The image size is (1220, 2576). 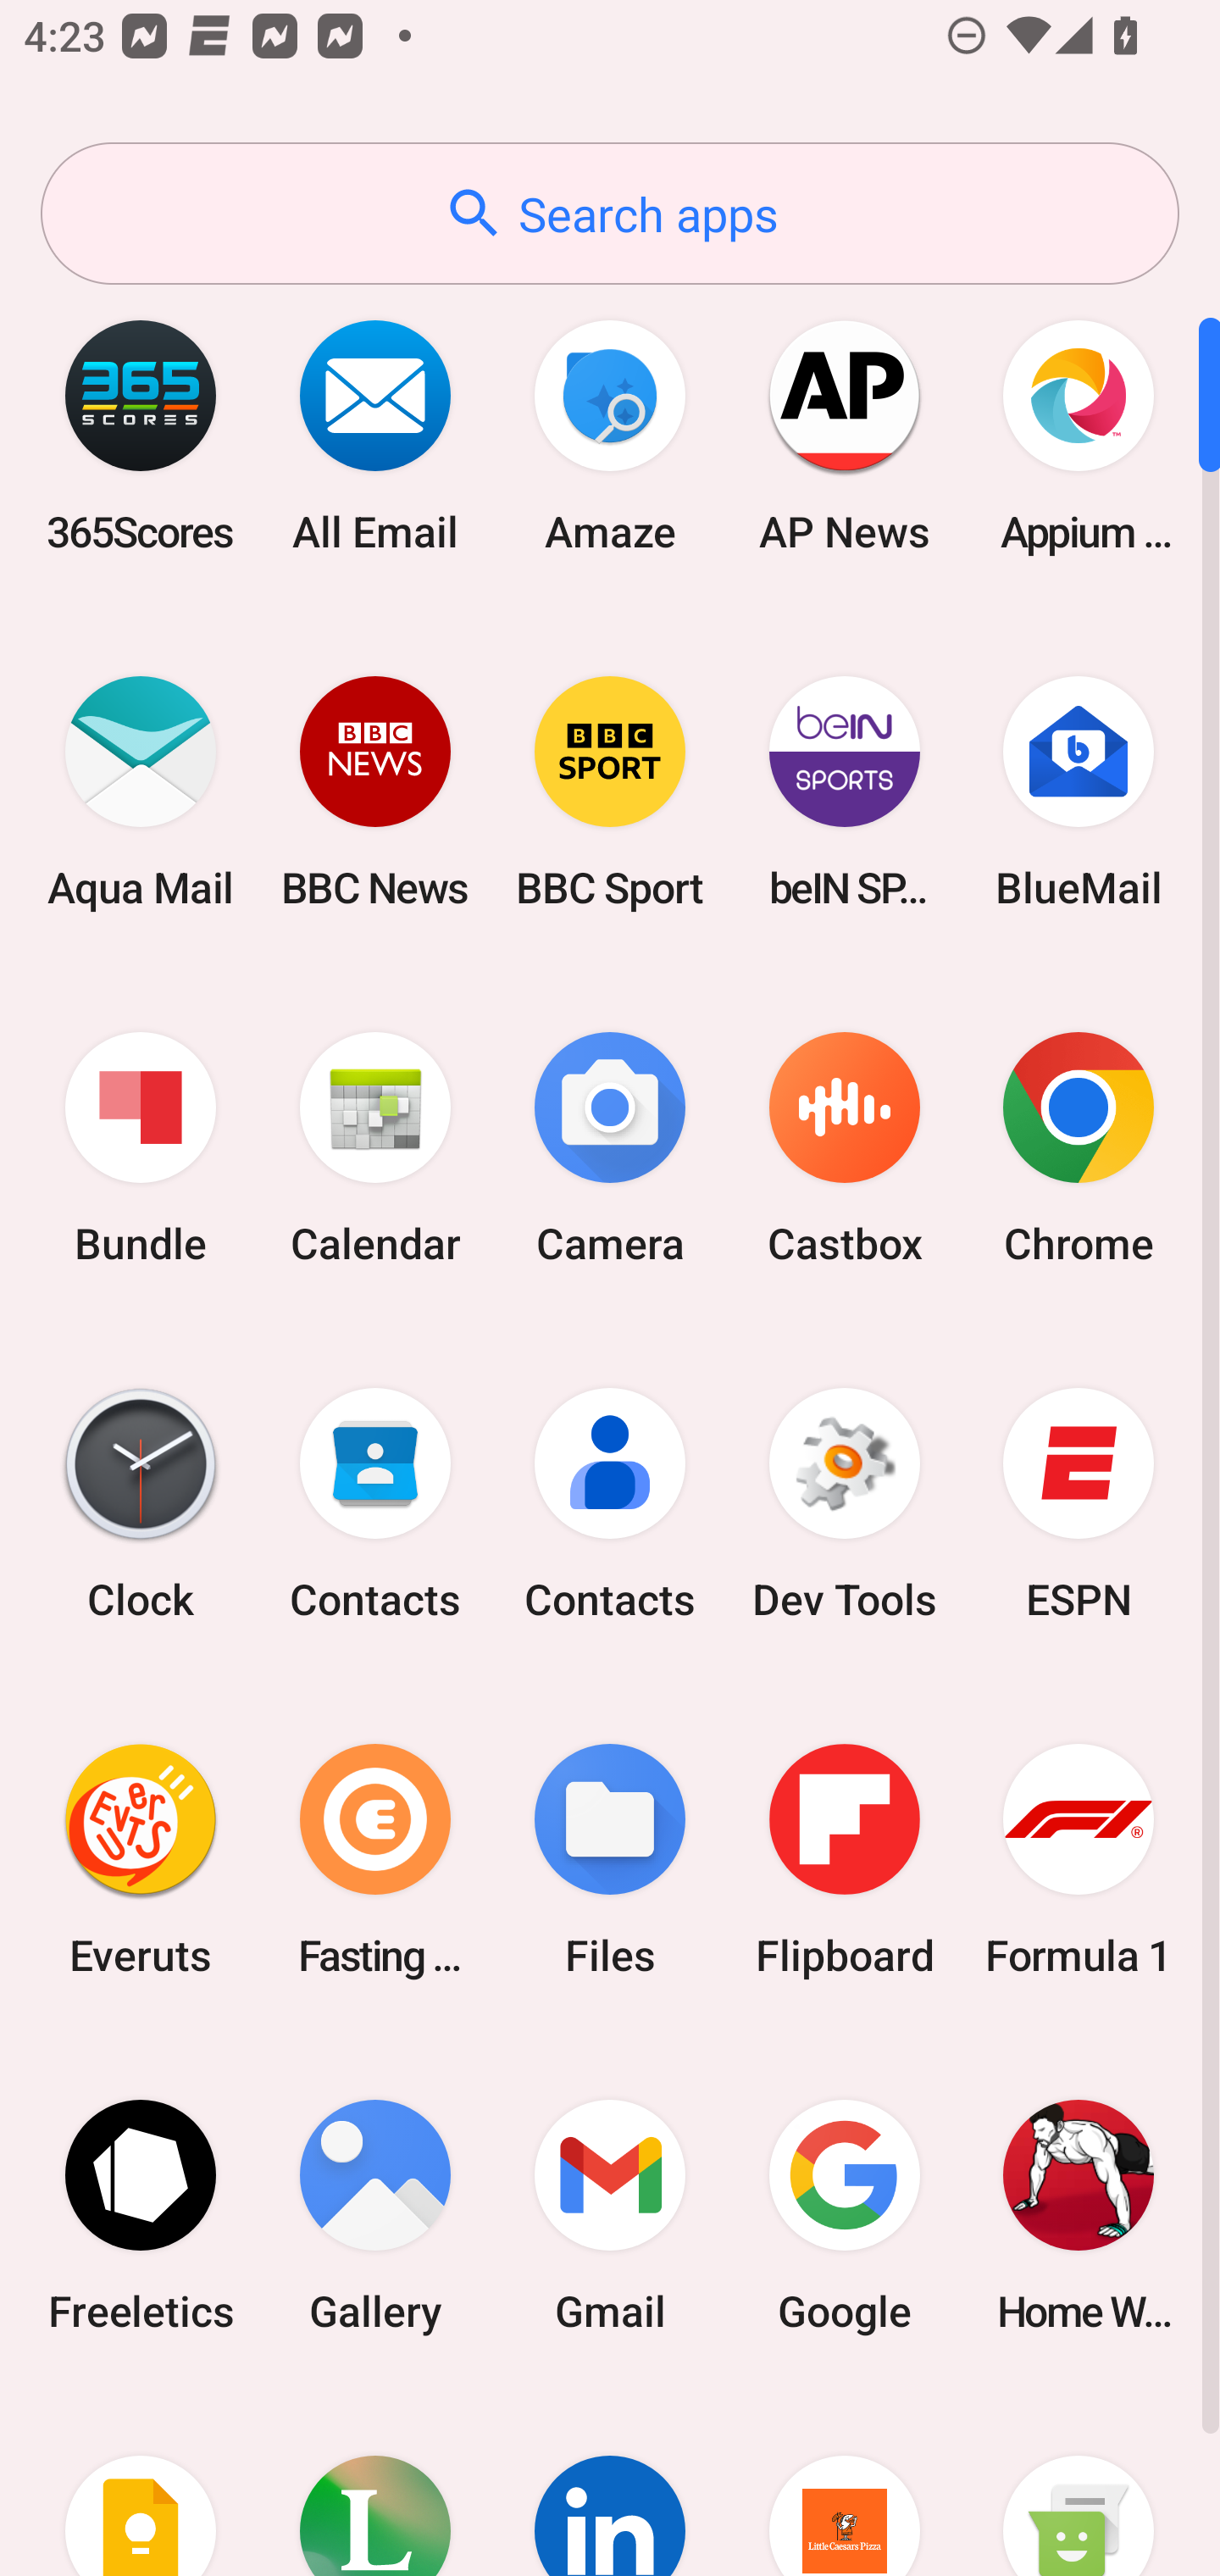 What do you see at coordinates (844, 2215) in the screenshot?
I see `Google` at bounding box center [844, 2215].